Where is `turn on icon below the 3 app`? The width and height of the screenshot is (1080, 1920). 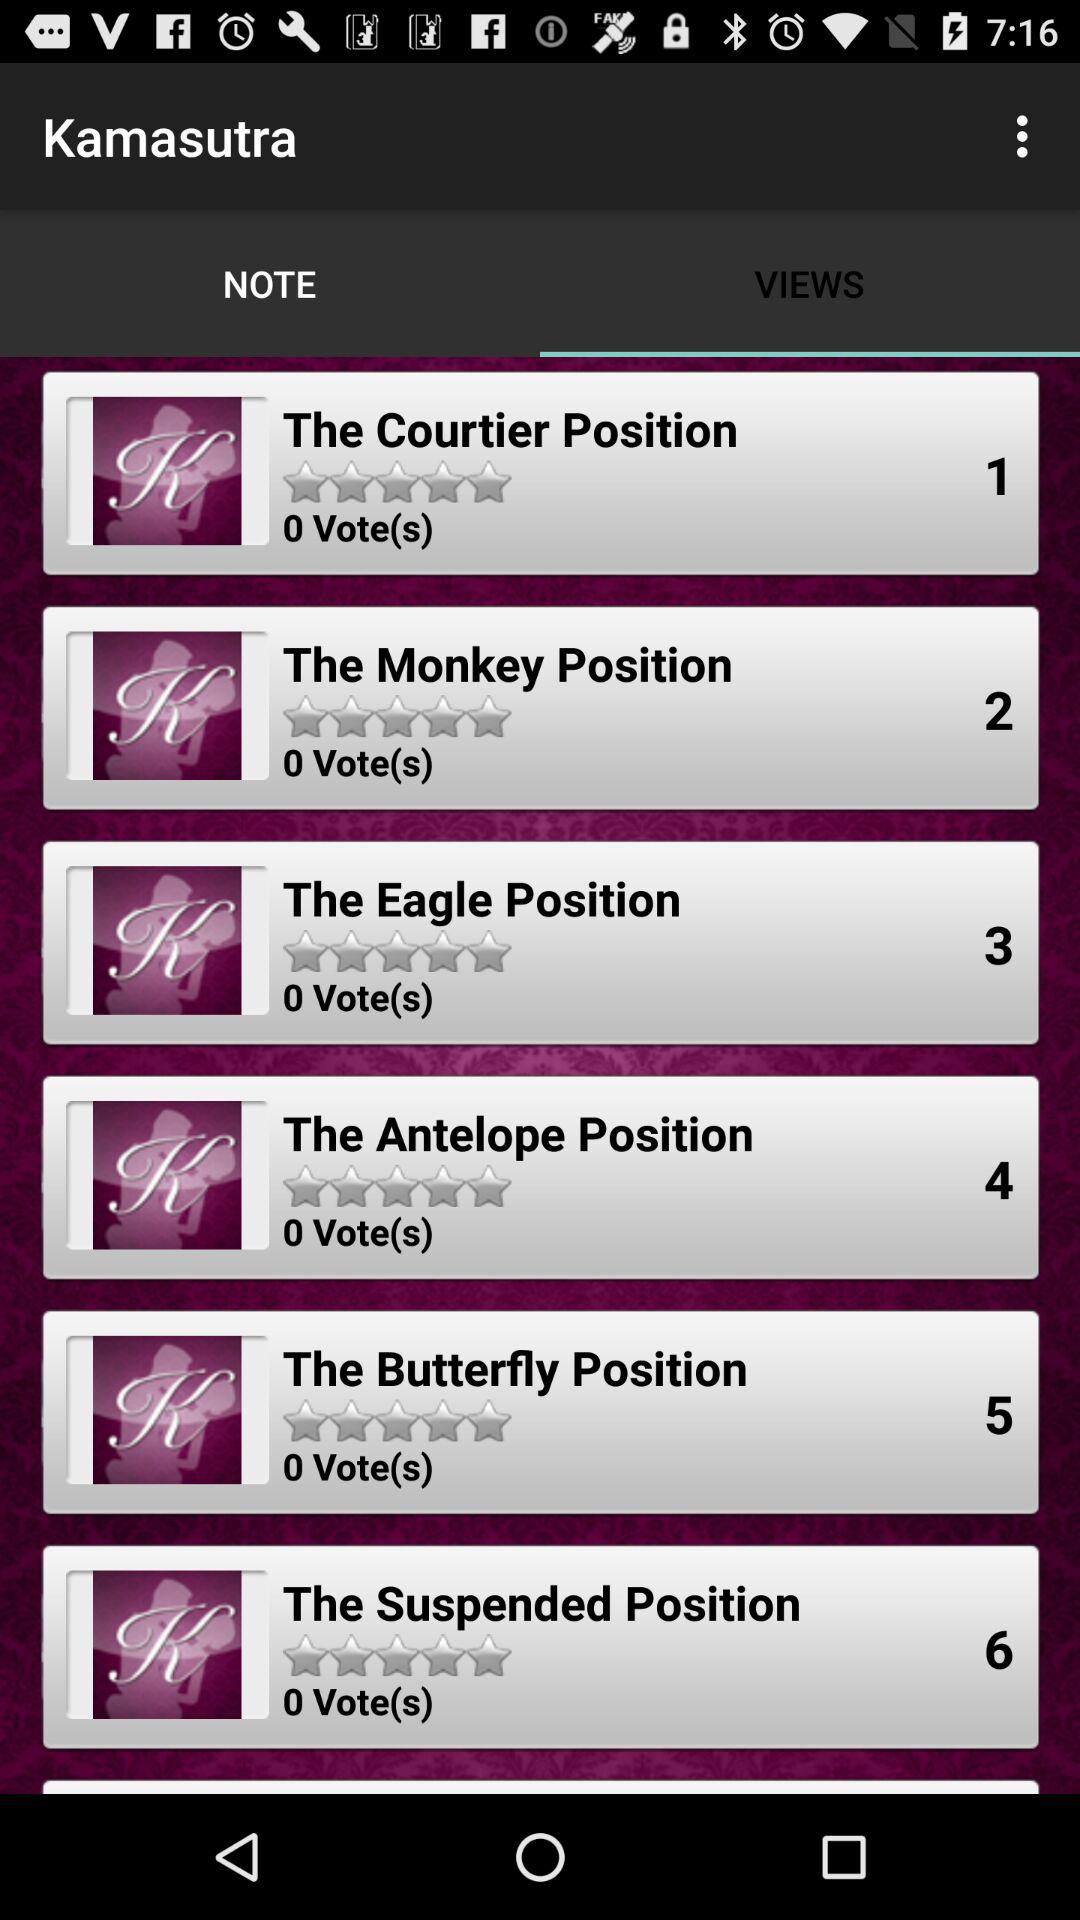
turn on icon below the 3 app is located at coordinates (999, 1178).